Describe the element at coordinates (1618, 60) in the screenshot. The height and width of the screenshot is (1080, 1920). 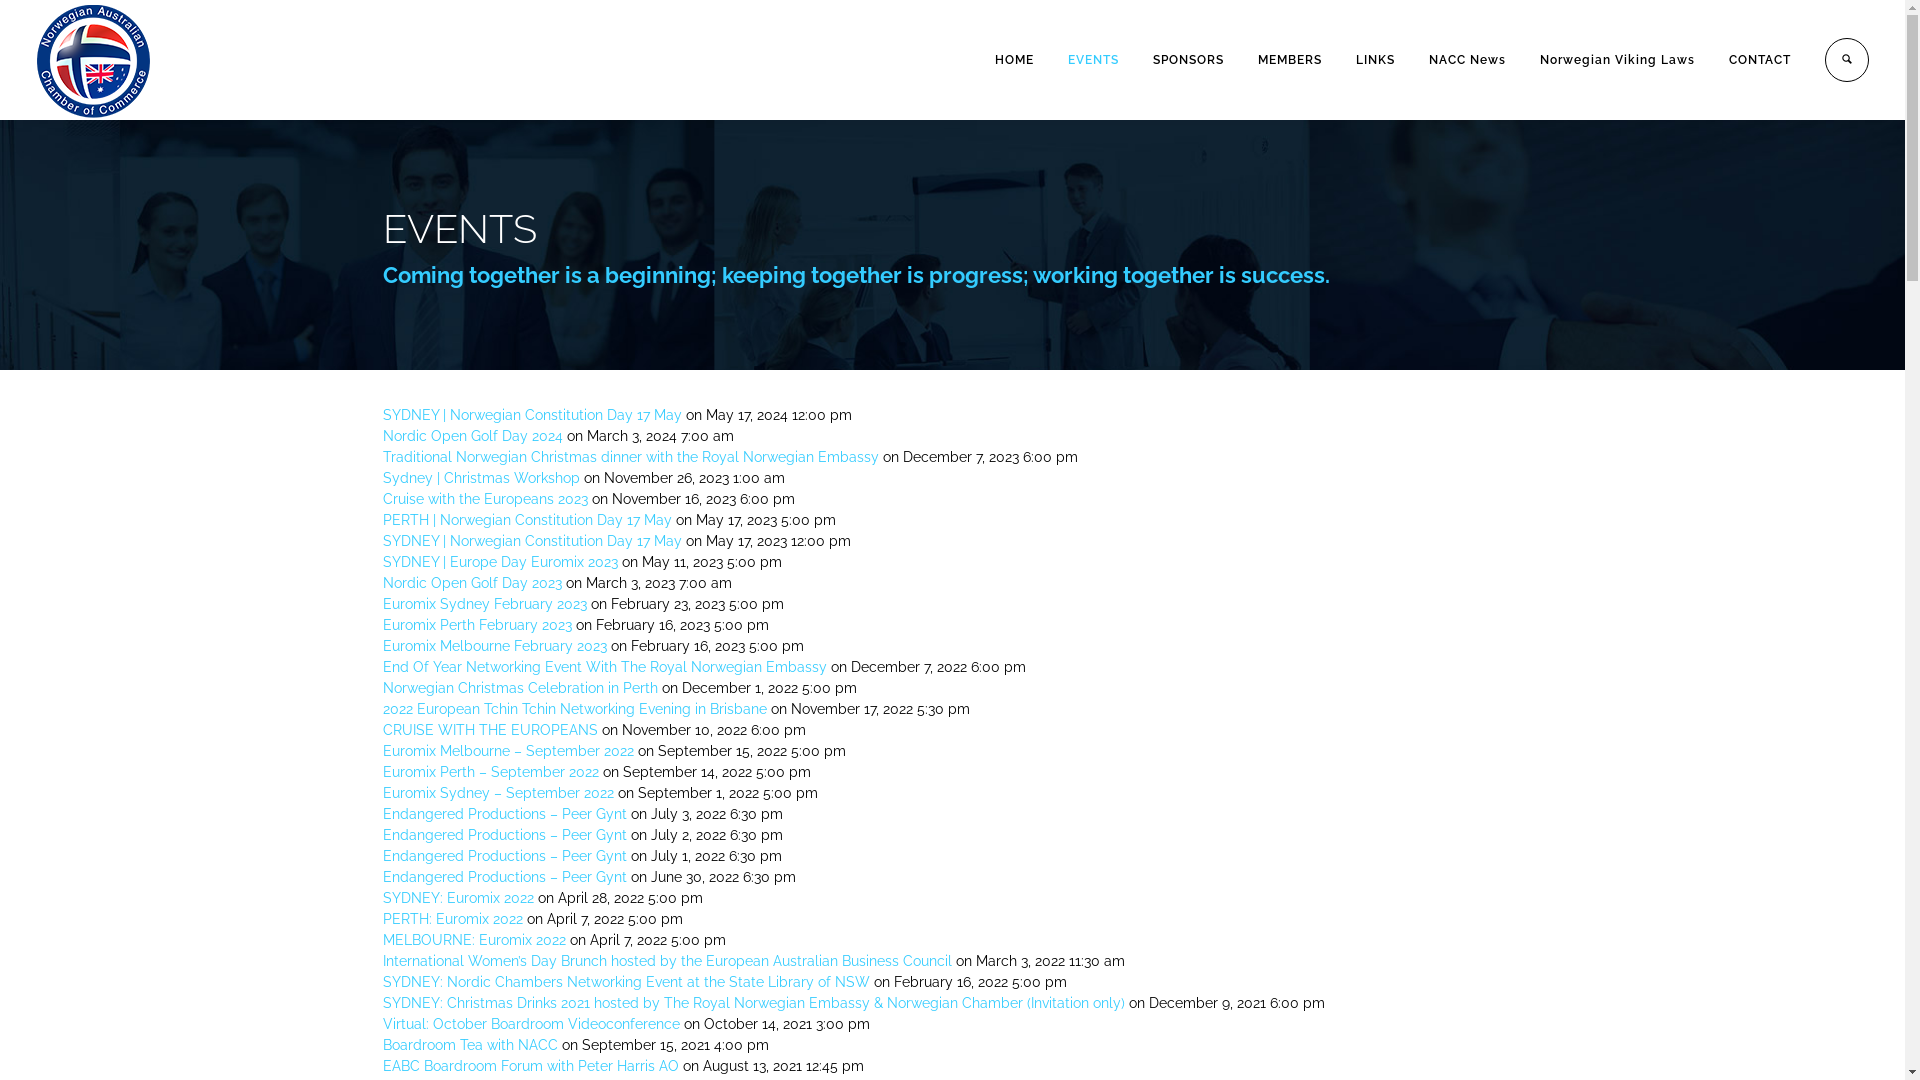
I see `Norwegian Viking Laws` at that location.